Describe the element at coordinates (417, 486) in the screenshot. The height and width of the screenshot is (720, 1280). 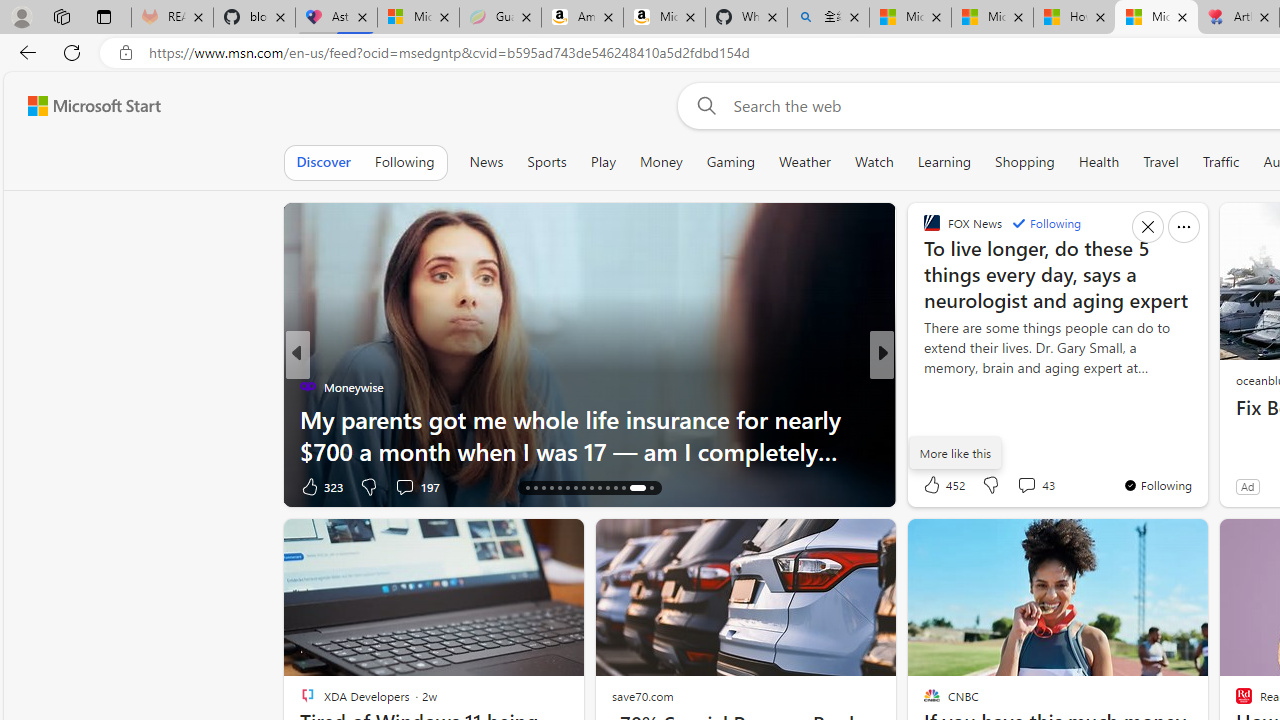
I see `View comments 197 Comment` at that location.